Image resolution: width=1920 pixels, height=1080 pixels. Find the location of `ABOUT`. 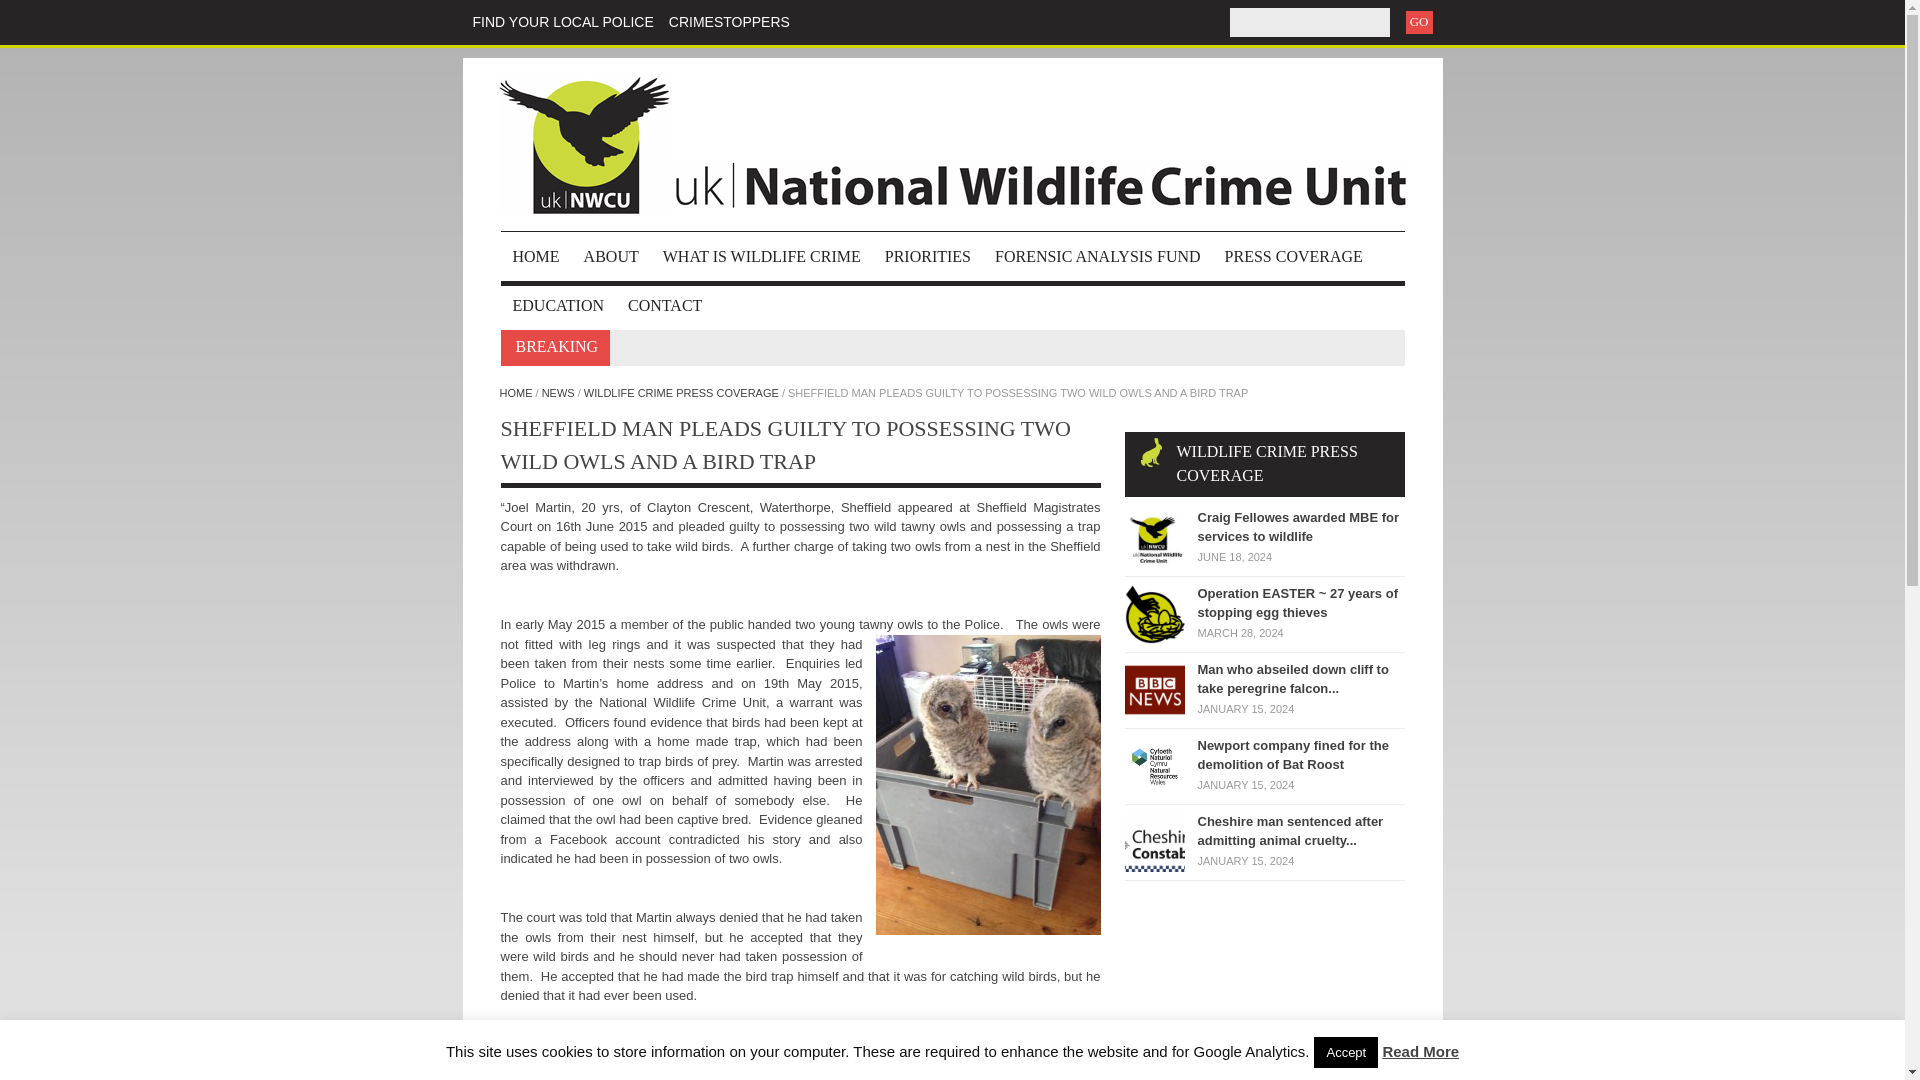

ABOUT is located at coordinates (611, 256).